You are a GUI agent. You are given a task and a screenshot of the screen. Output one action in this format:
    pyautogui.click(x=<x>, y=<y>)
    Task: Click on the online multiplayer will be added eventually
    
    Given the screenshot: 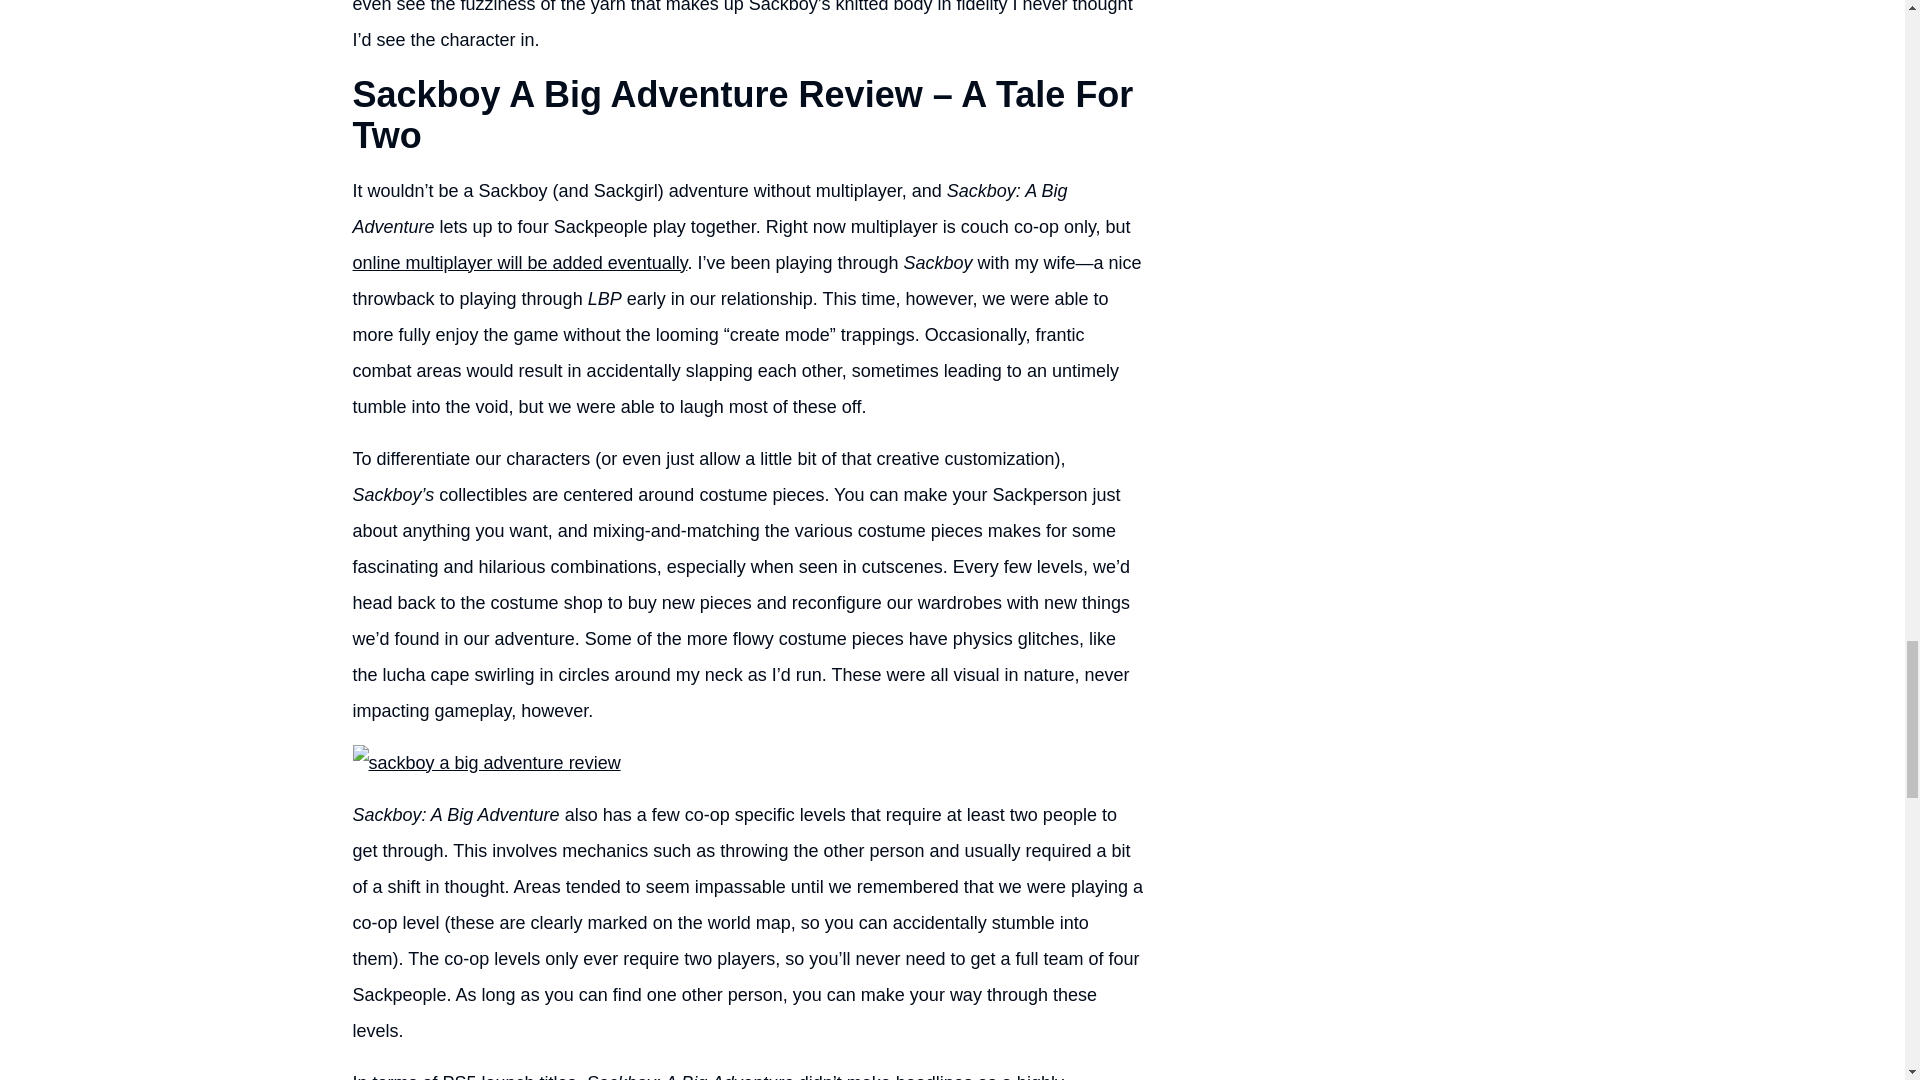 What is the action you would take?
    pyautogui.click(x=519, y=262)
    